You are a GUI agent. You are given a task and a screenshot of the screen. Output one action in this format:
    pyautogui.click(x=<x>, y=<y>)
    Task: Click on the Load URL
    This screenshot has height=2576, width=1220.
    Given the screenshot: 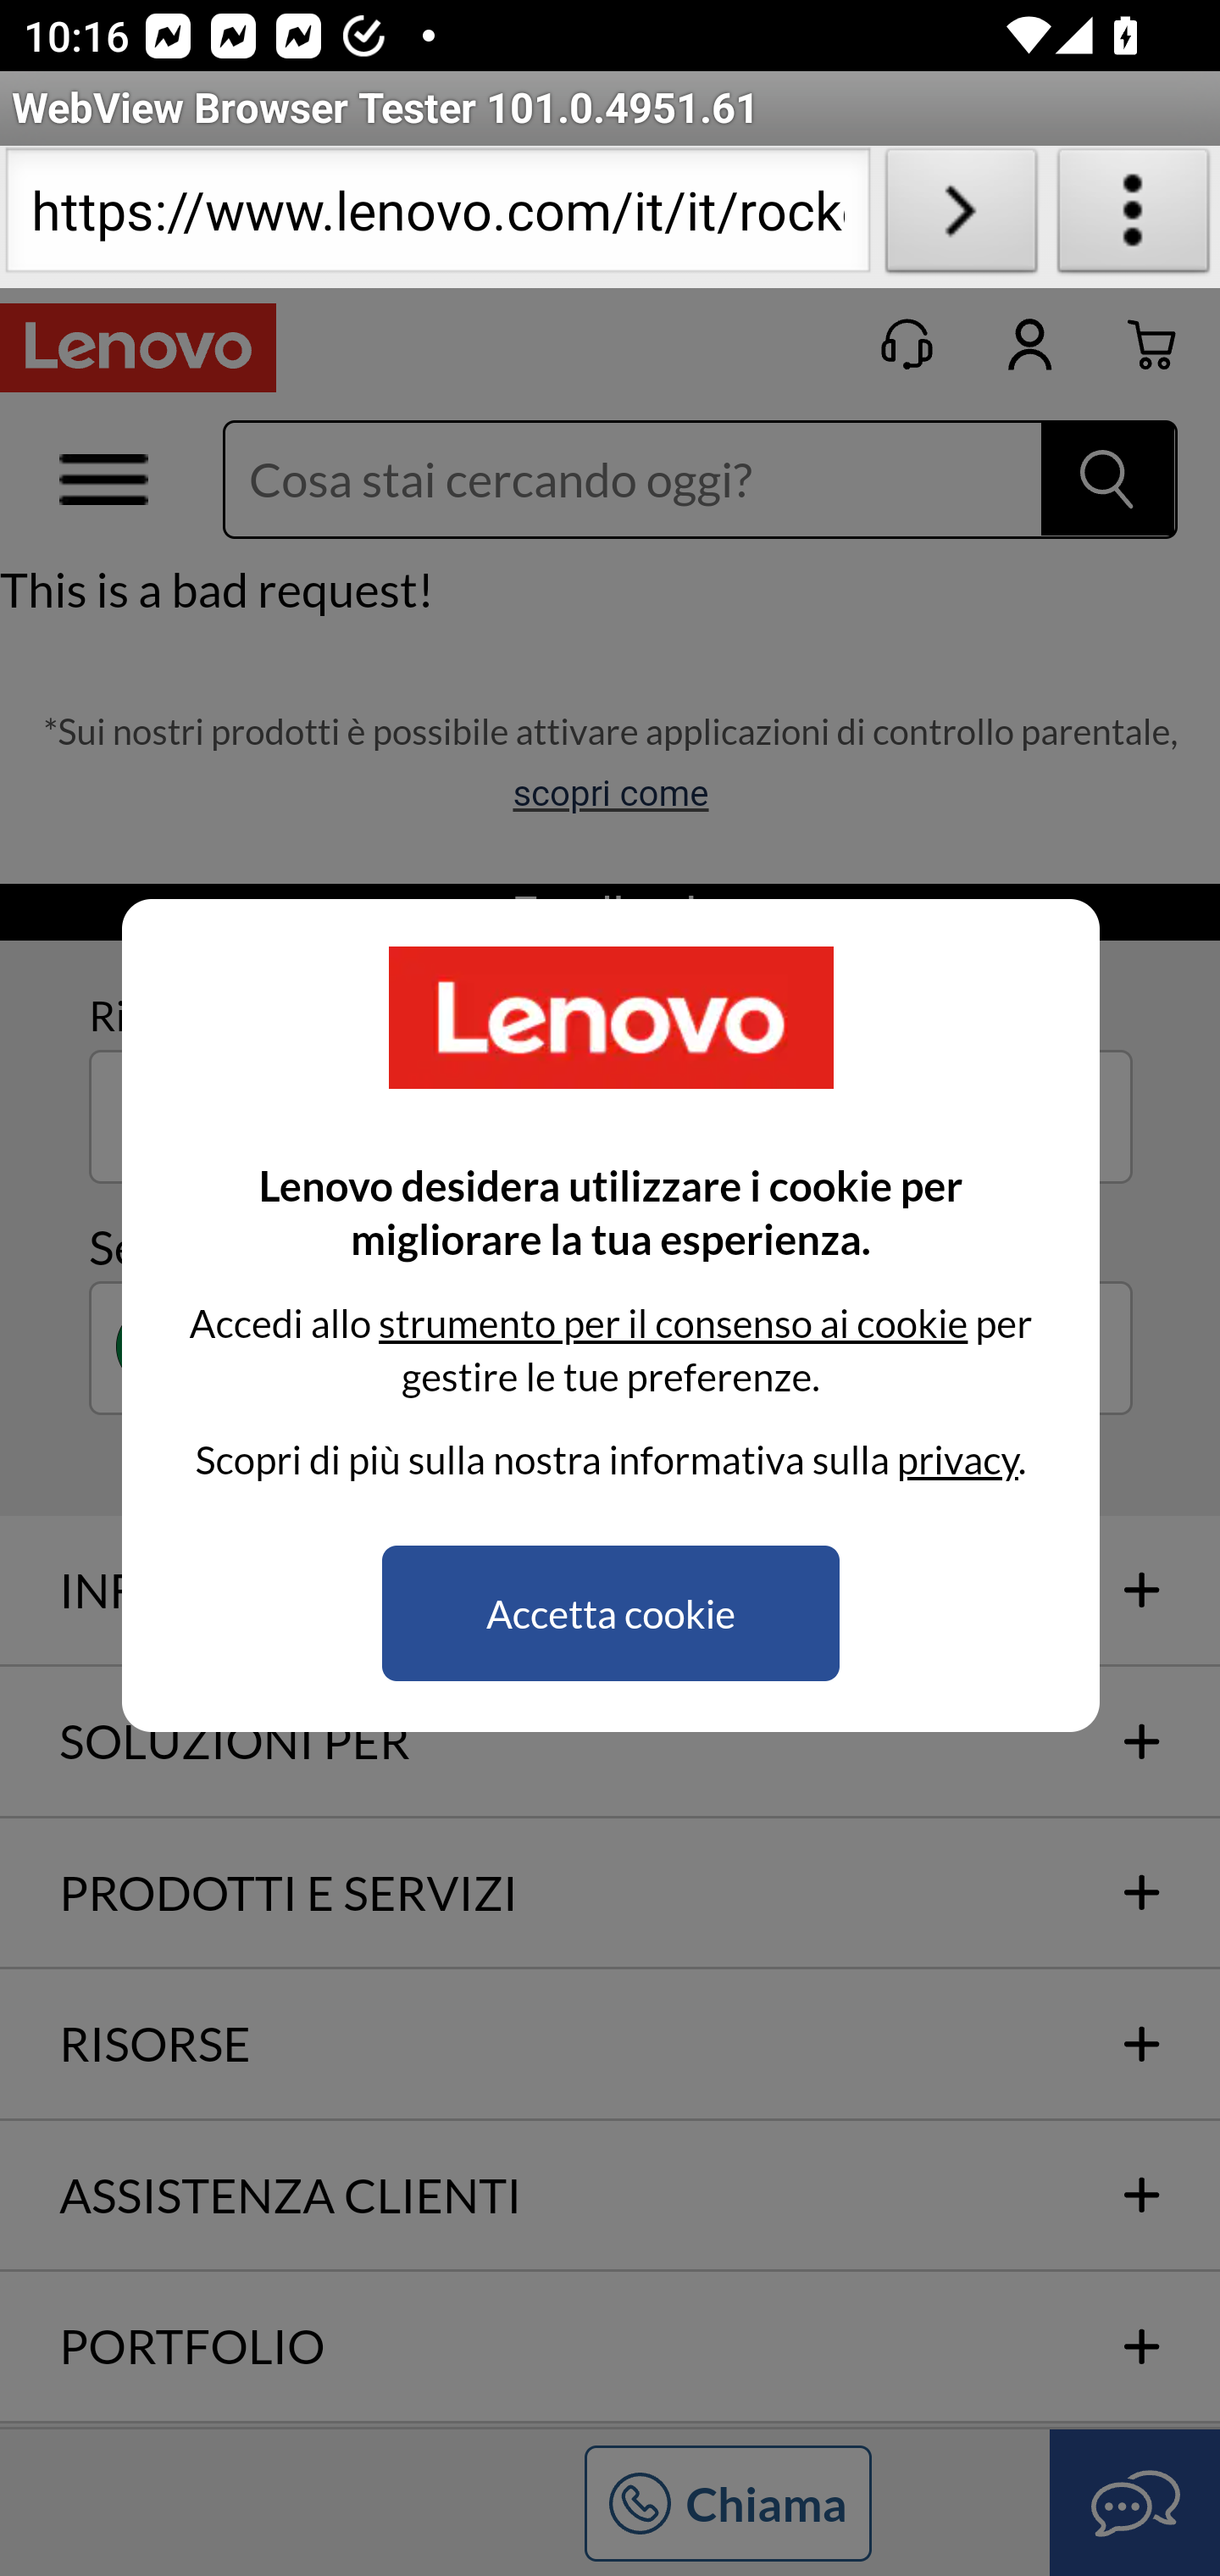 What is the action you would take?
    pyautogui.click(x=961, y=217)
    